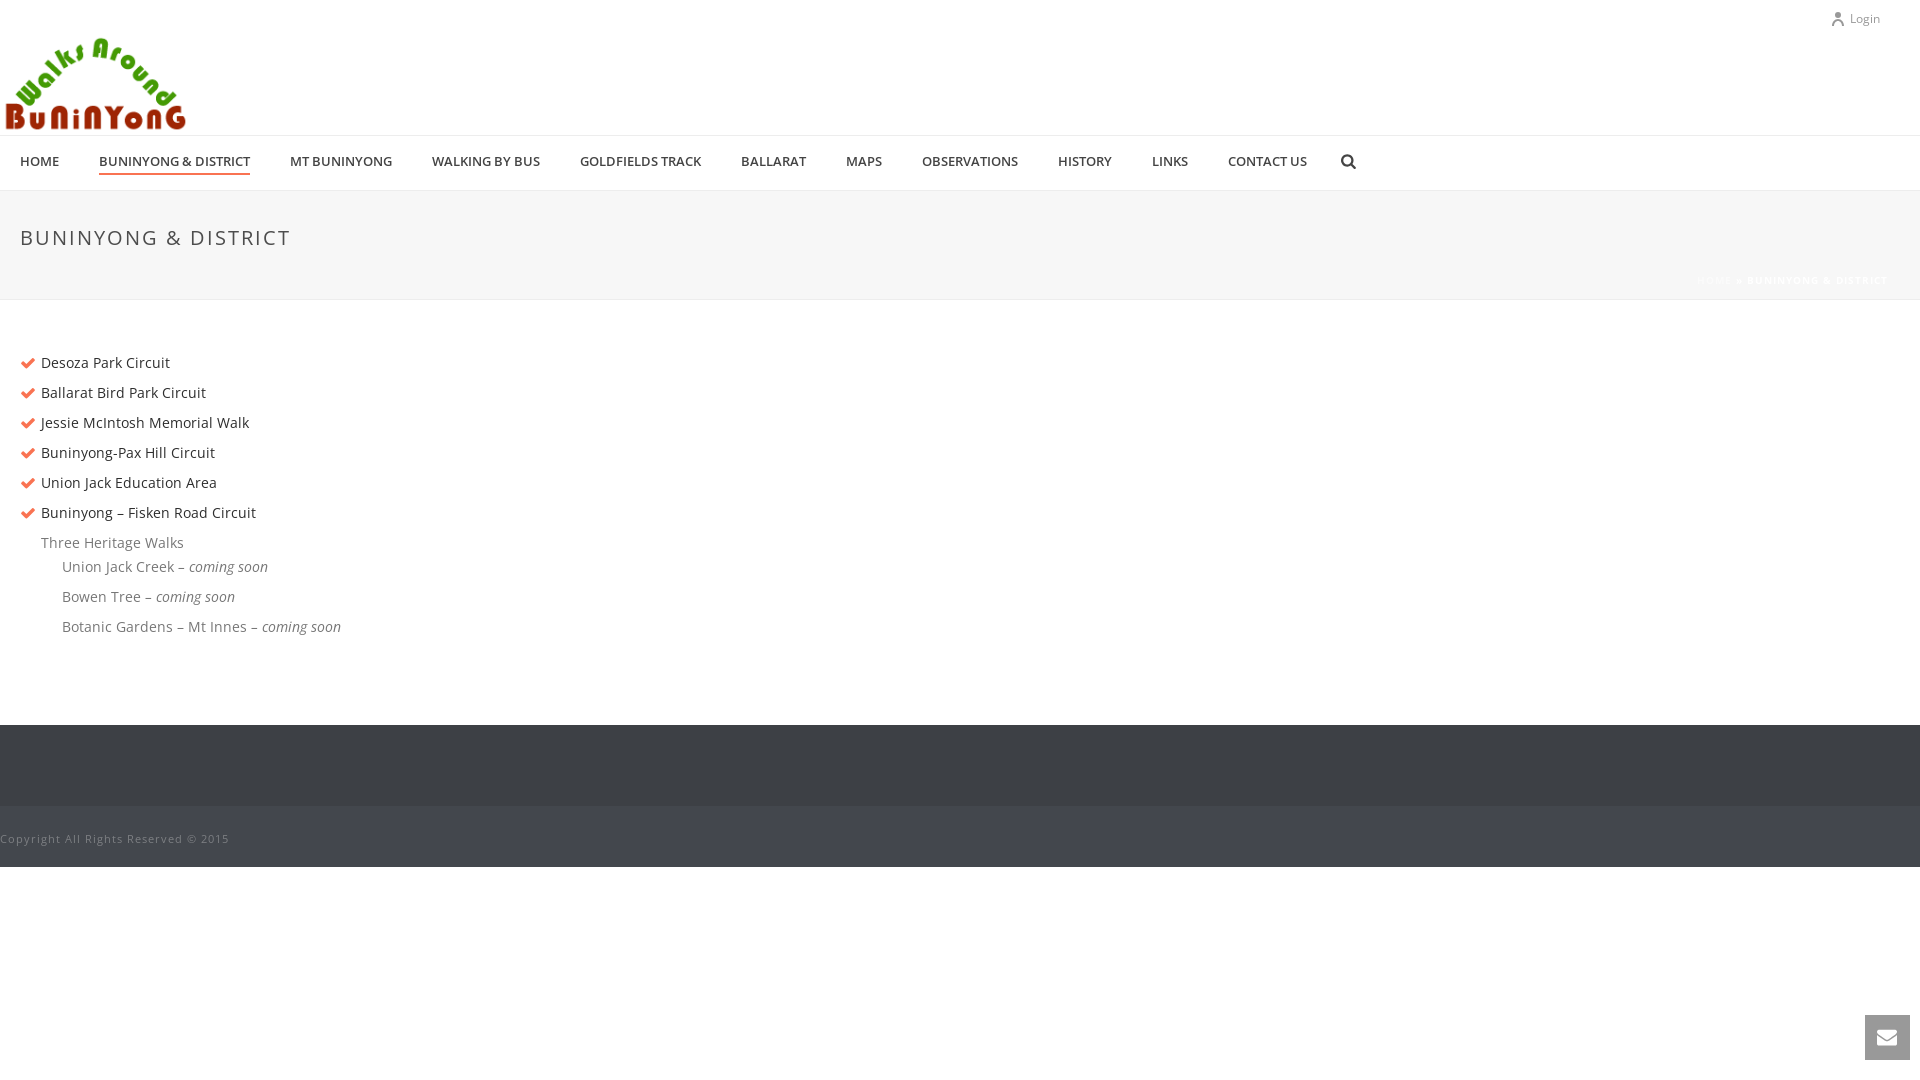 Image resolution: width=1920 pixels, height=1080 pixels. I want to click on Buninyong Walks, so click(95, 85).